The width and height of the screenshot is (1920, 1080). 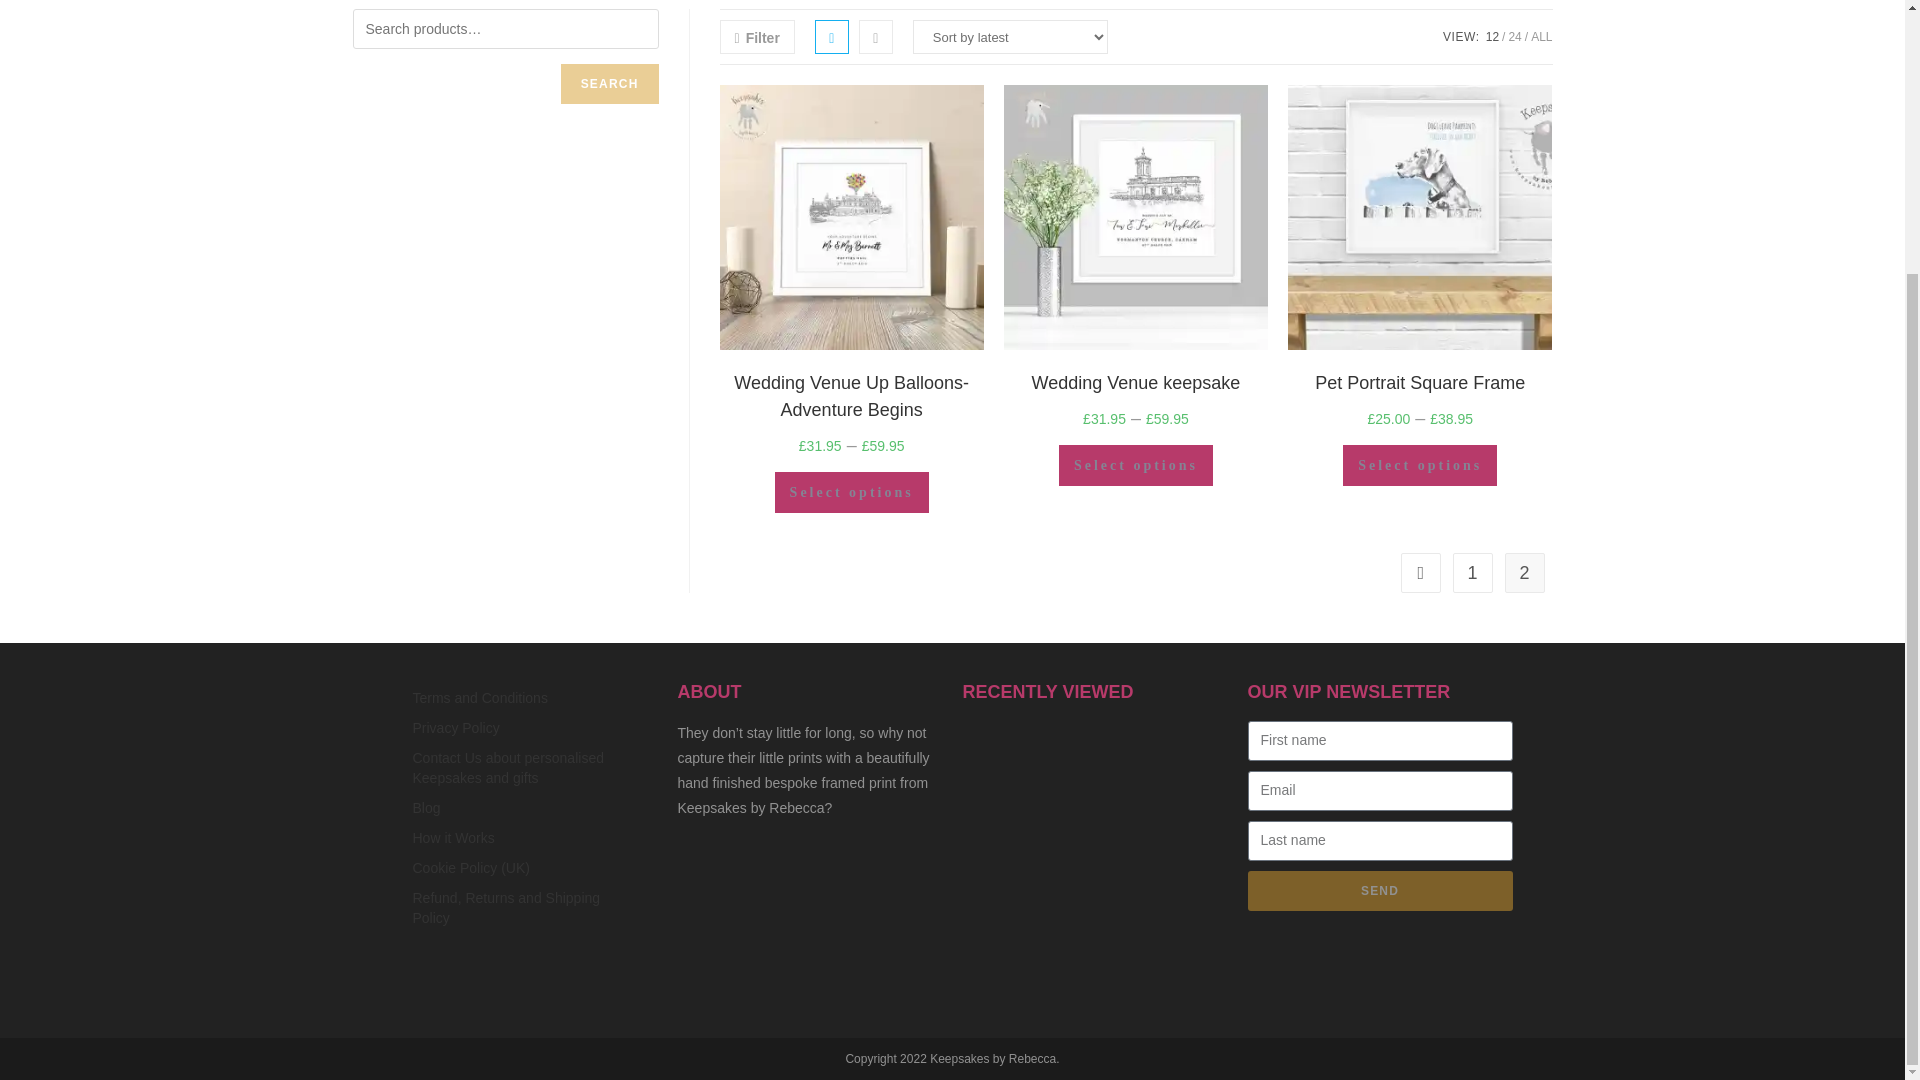 What do you see at coordinates (875, 37) in the screenshot?
I see `List view` at bounding box center [875, 37].